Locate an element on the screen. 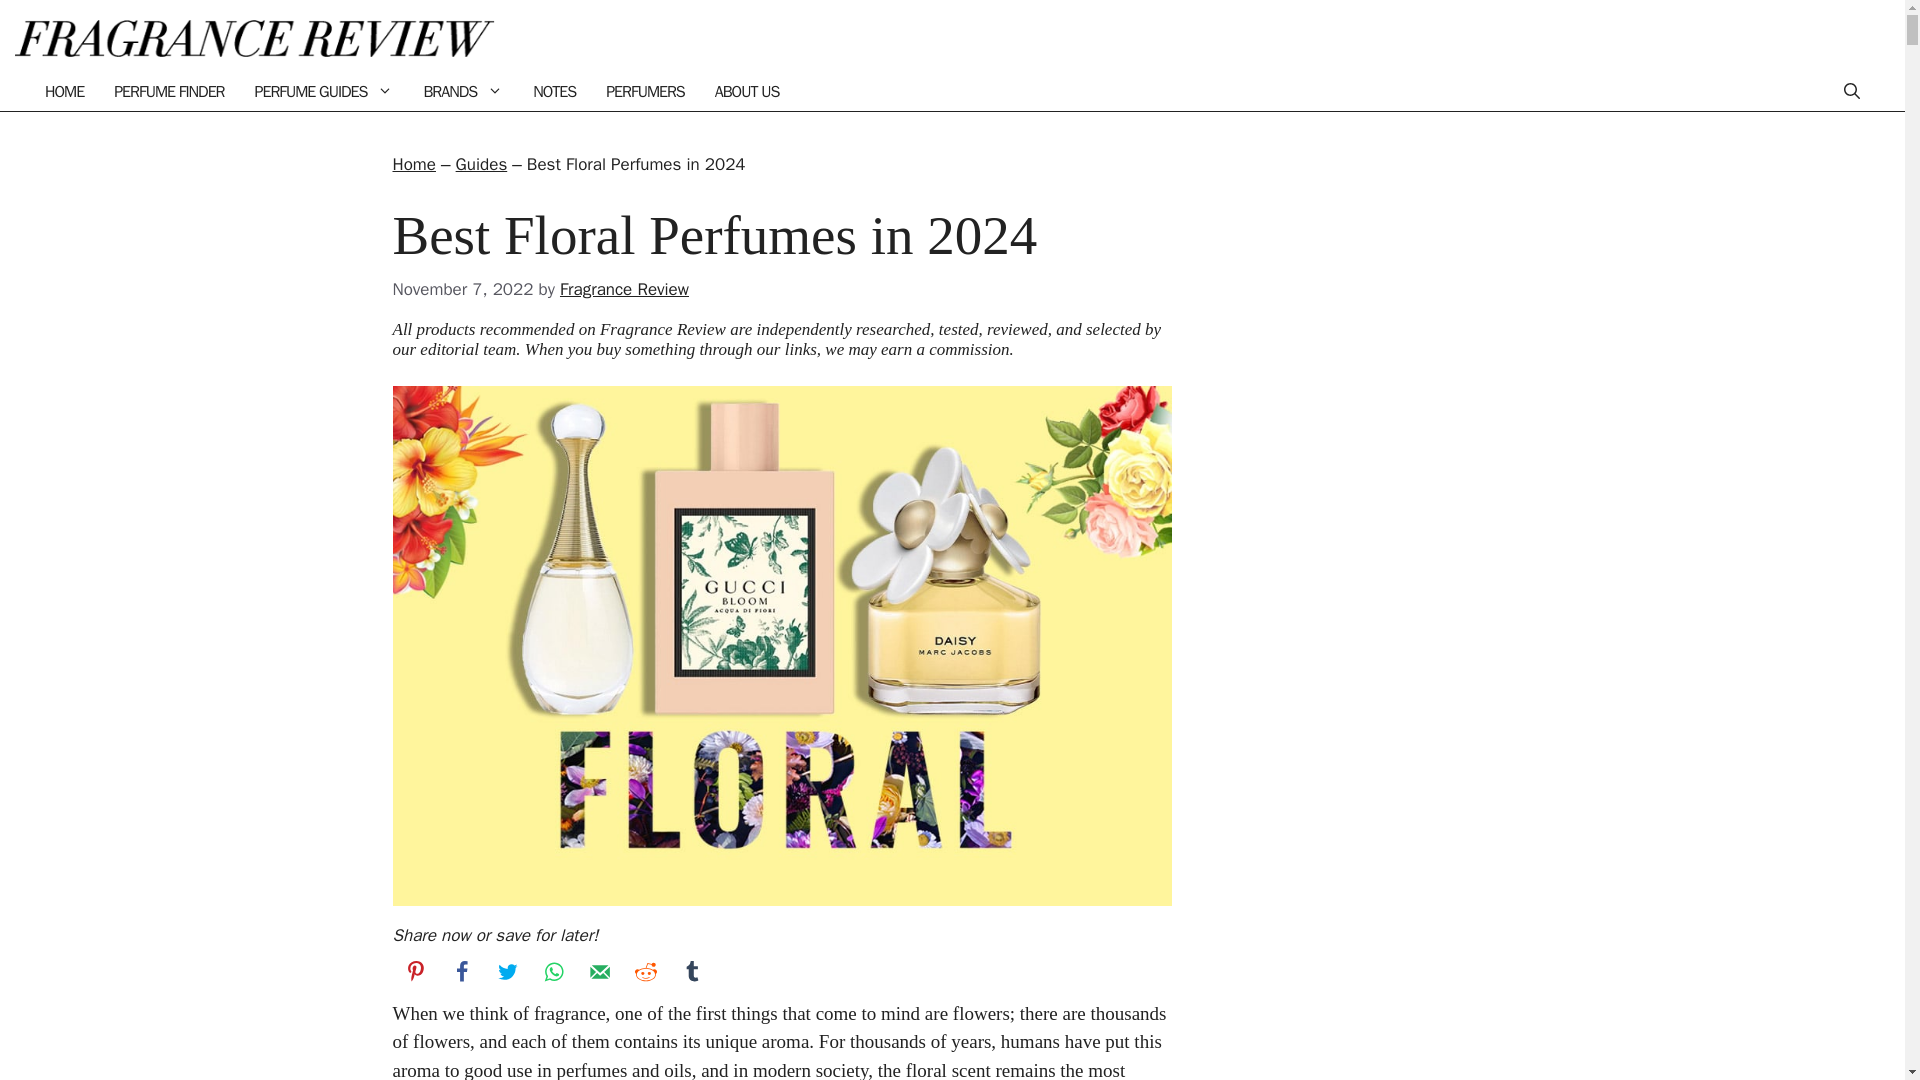 The width and height of the screenshot is (1920, 1080). Share on Facebook is located at coordinates (460, 972).